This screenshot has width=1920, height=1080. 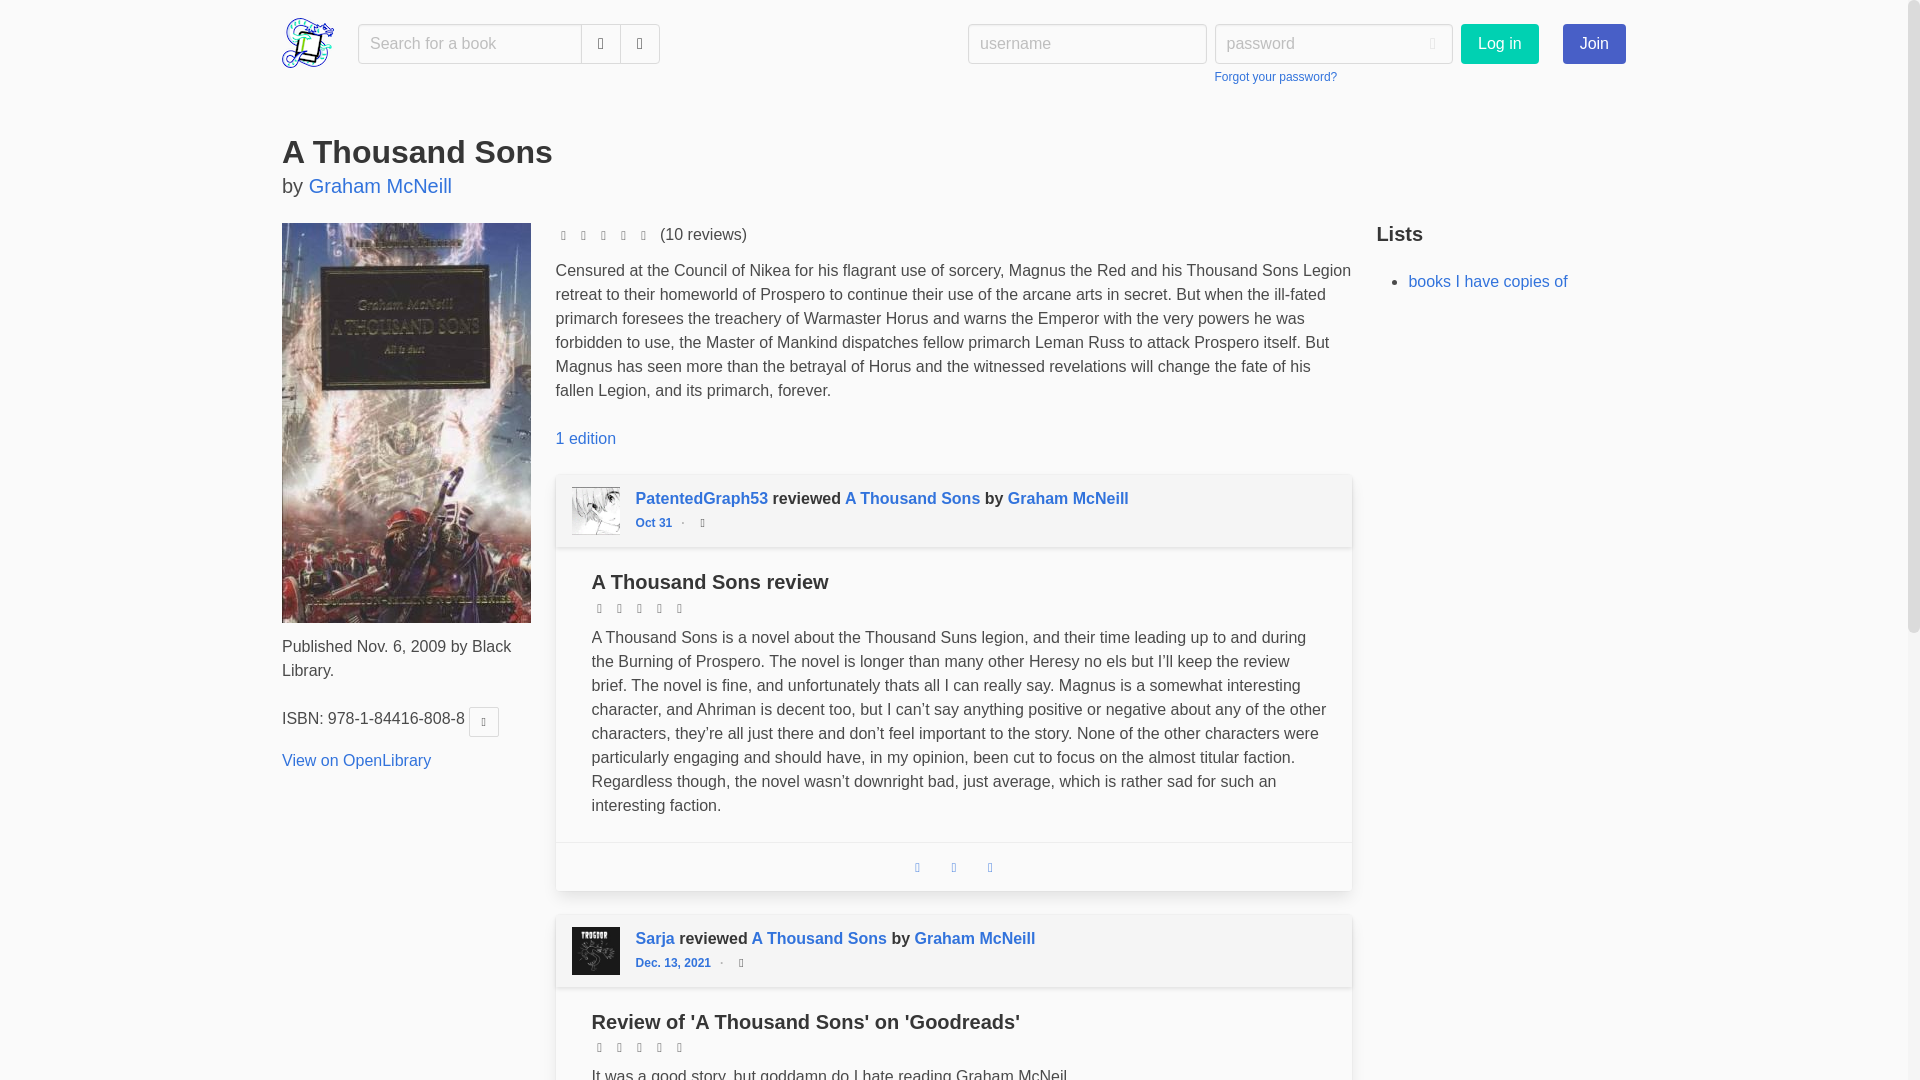 What do you see at coordinates (954, 866) in the screenshot?
I see `Boost status` at bounding box center [954, 866].